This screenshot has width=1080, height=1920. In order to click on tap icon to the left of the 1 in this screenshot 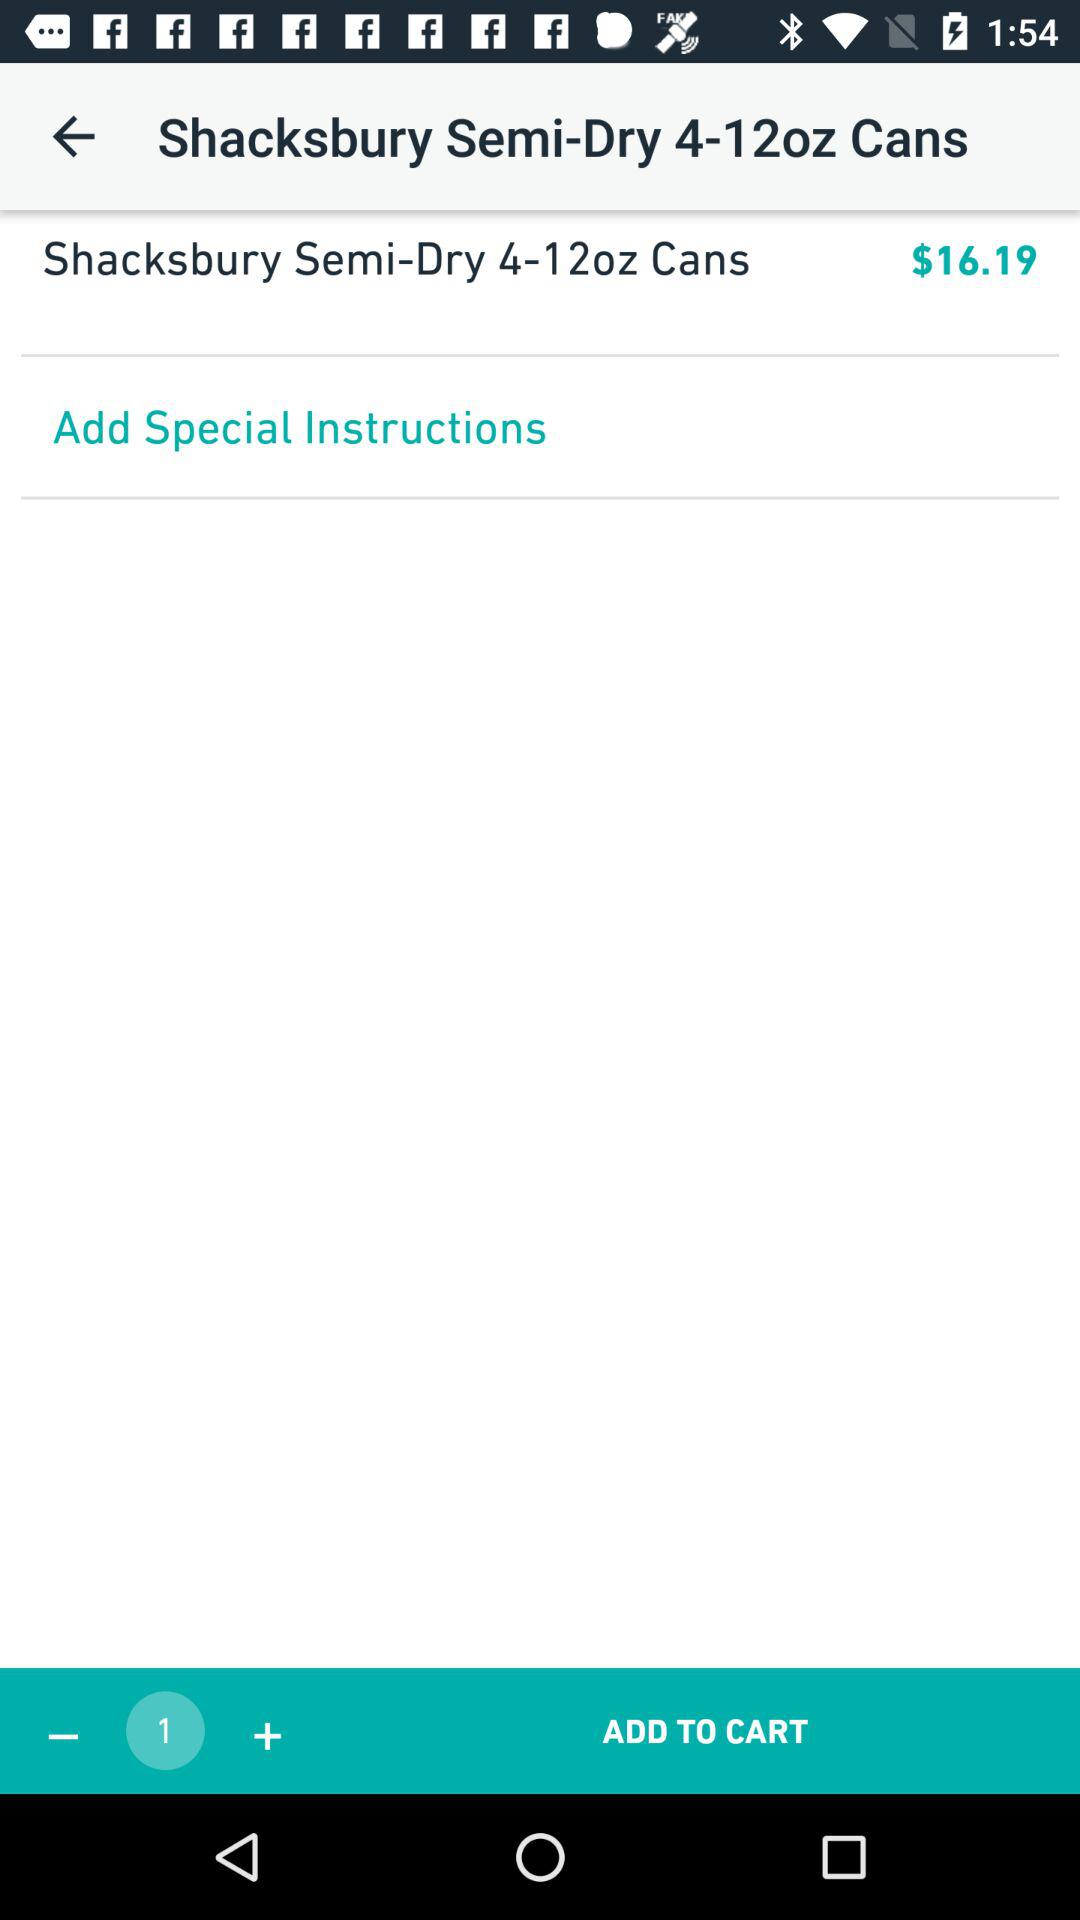, I will do `click(63, 1730)`.